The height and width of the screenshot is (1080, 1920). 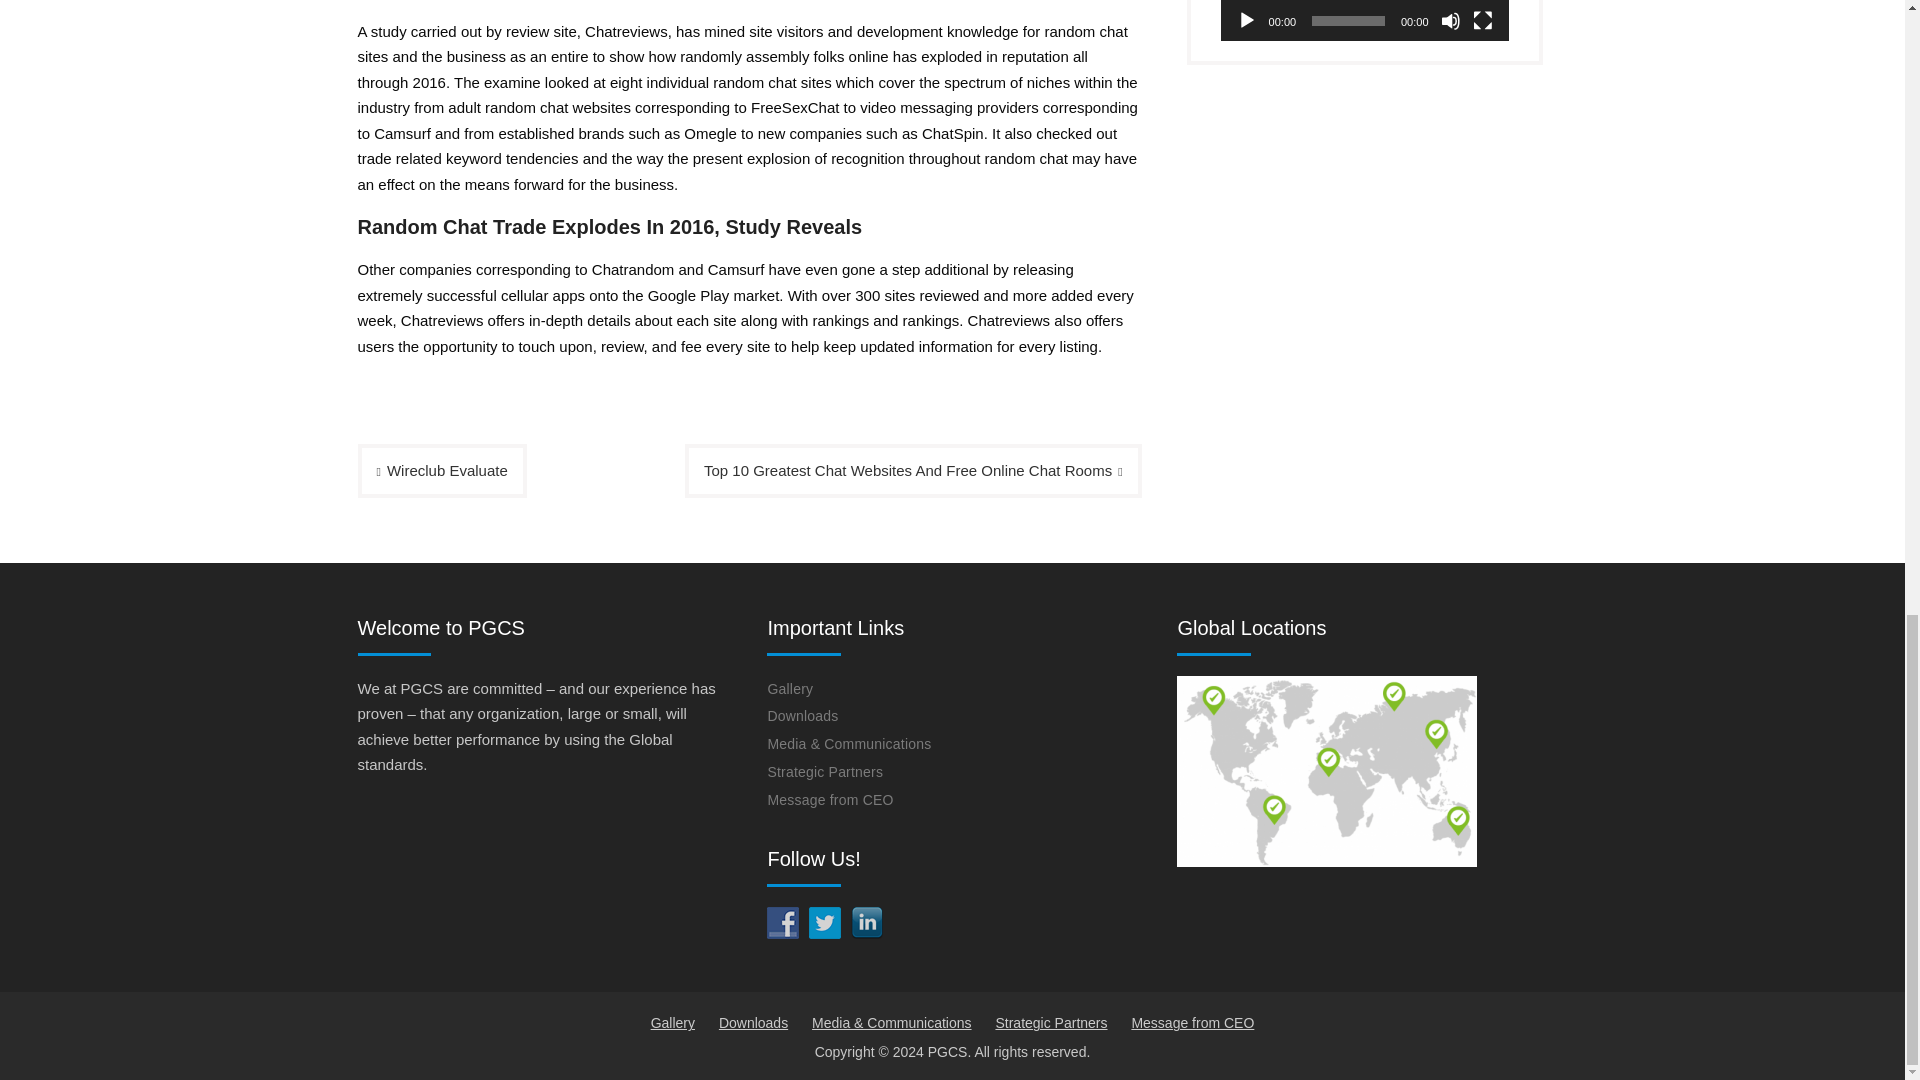 What do you see at coordinates (782, 922) in the screenshot?
I see `Follow Us on Facebook` at bounding box center [782, 922].